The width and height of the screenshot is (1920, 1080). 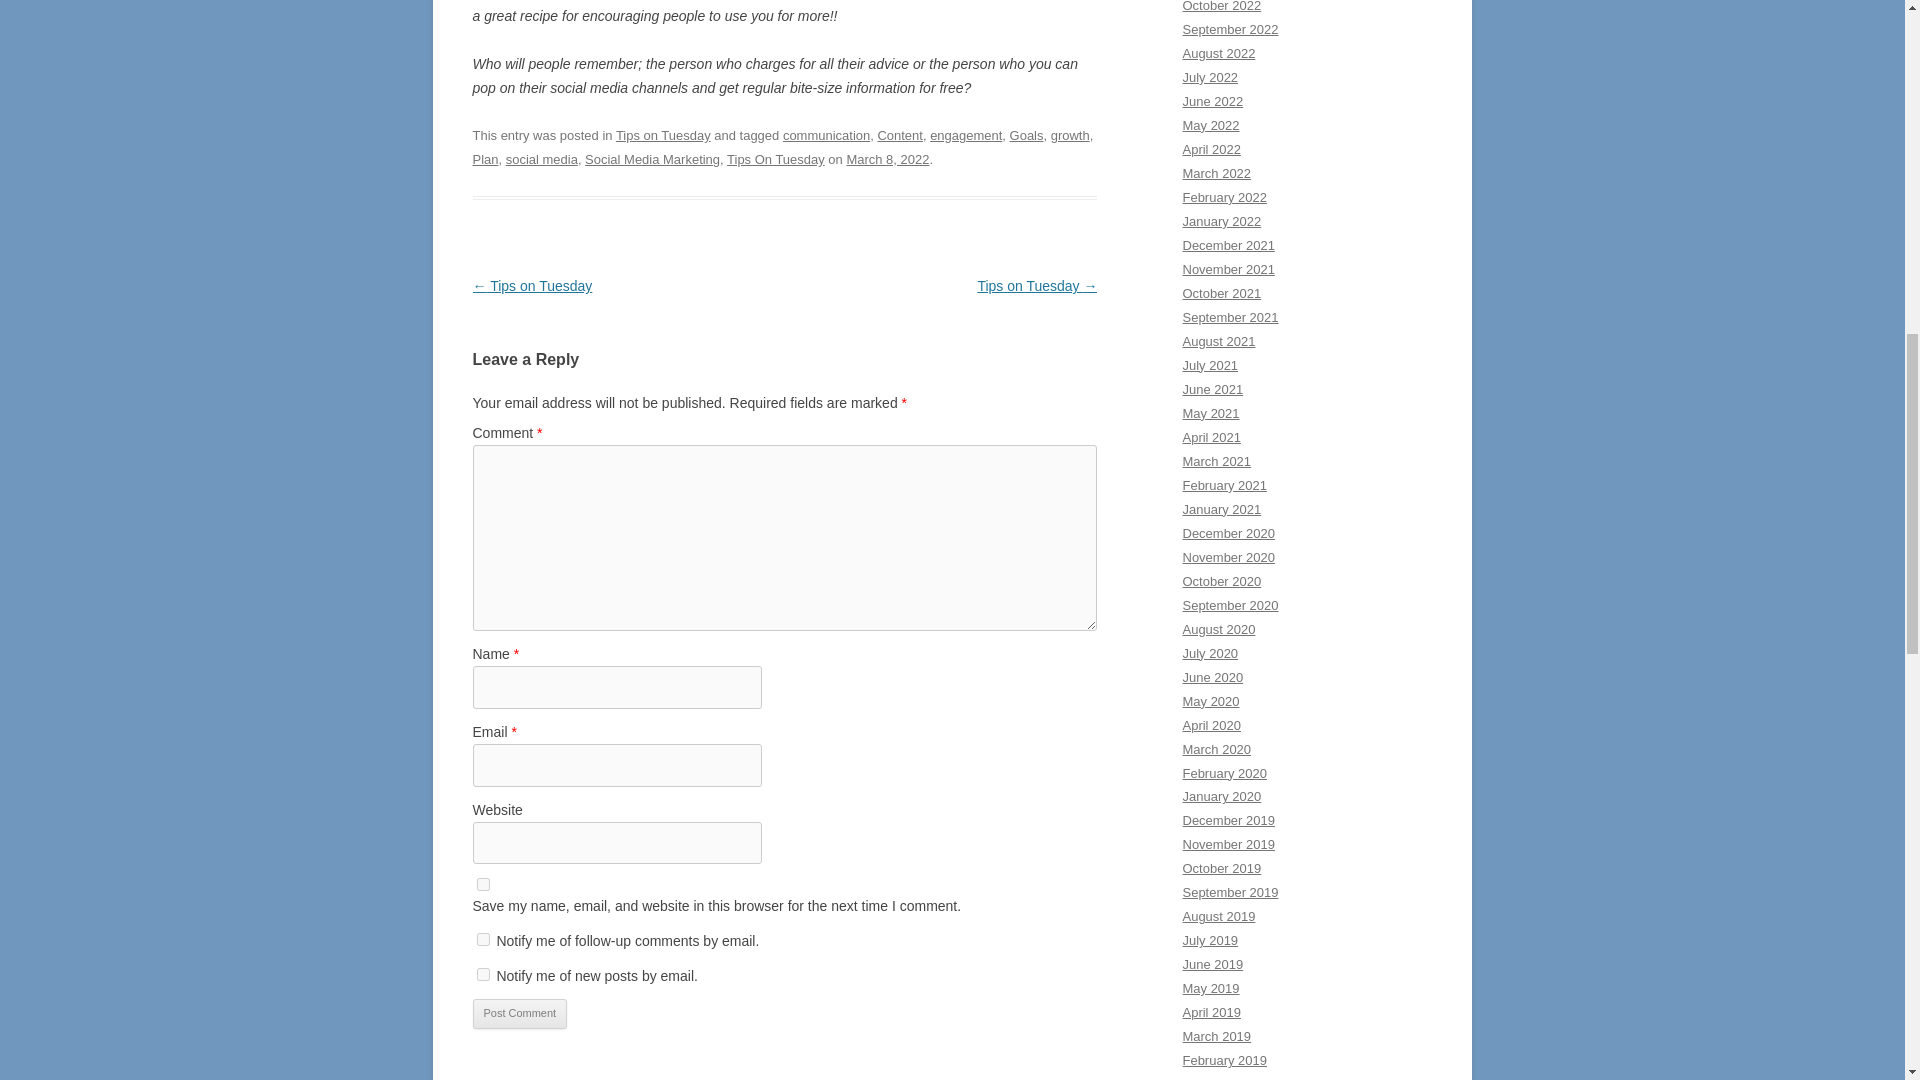 I want to click on March 8, 2022, so click(x=888, y=160).